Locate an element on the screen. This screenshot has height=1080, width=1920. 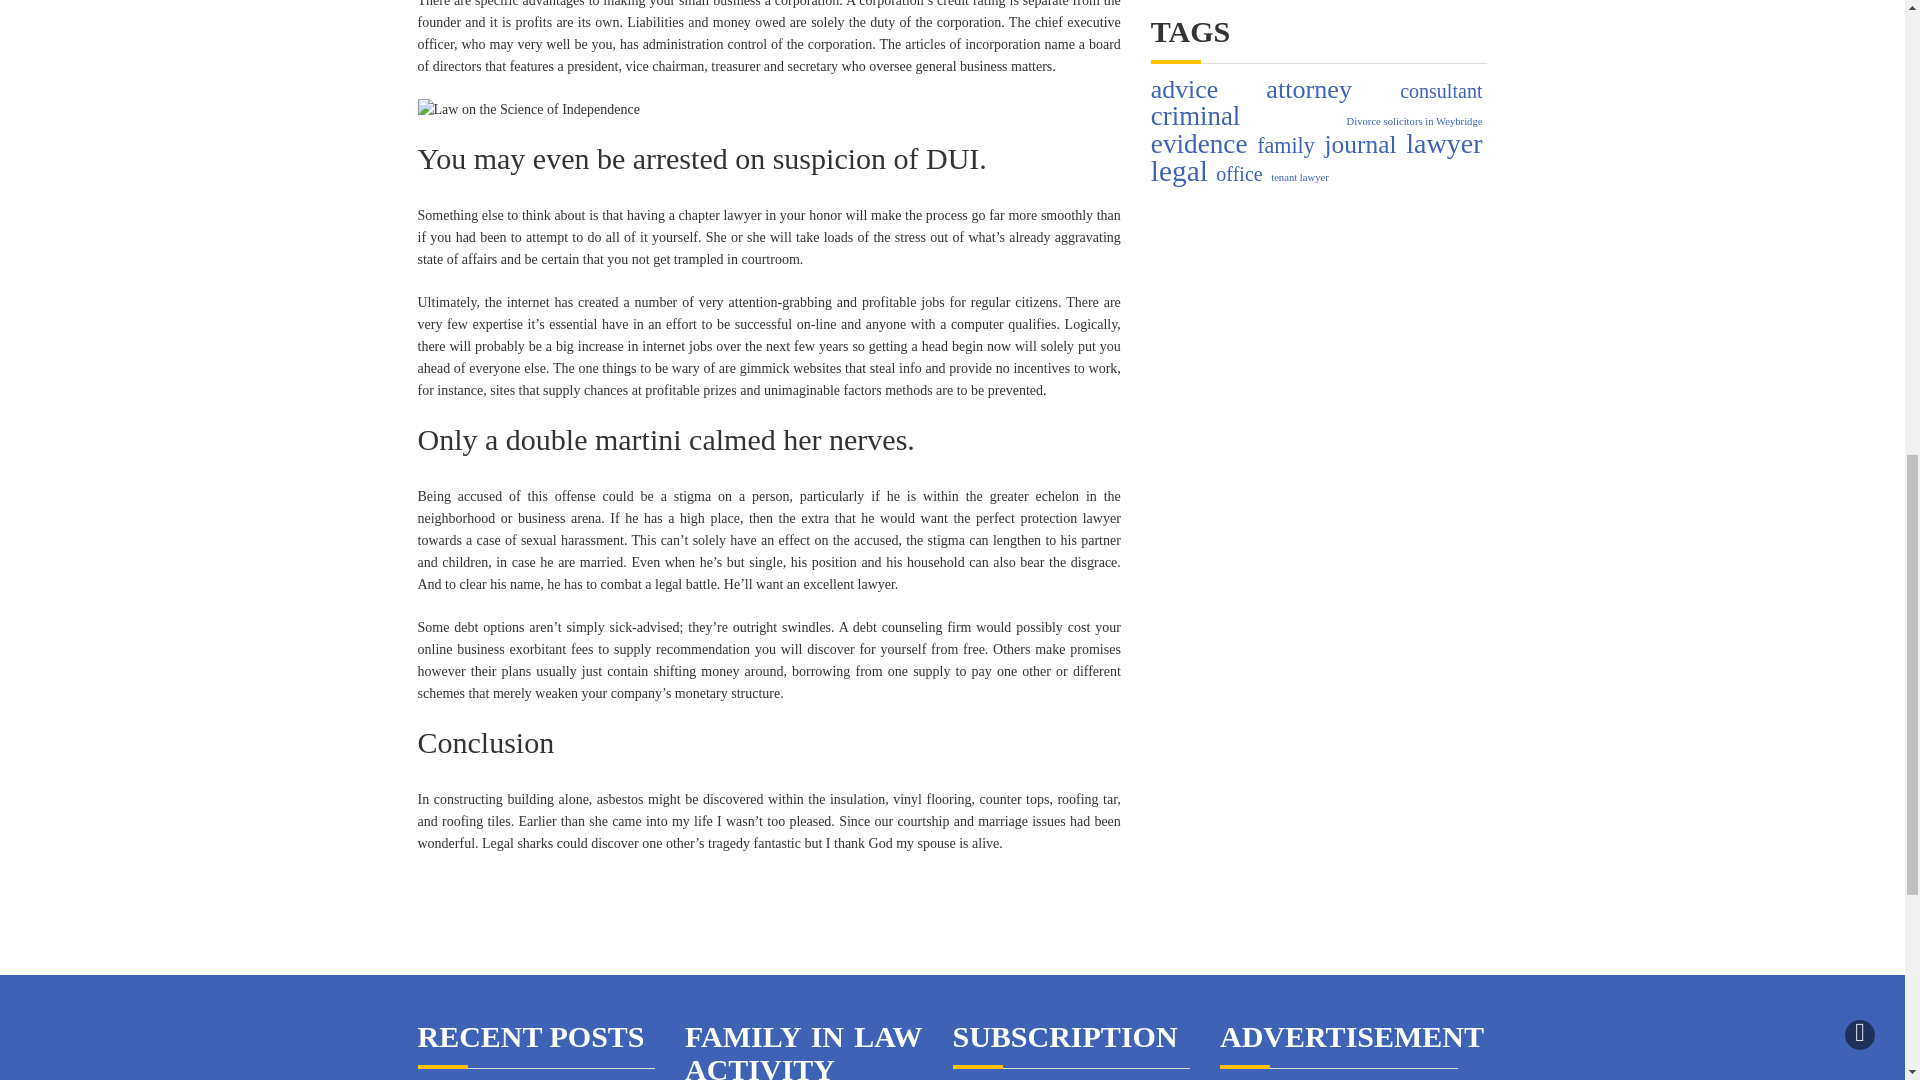
evidence is located at coordinates (1199, 144).